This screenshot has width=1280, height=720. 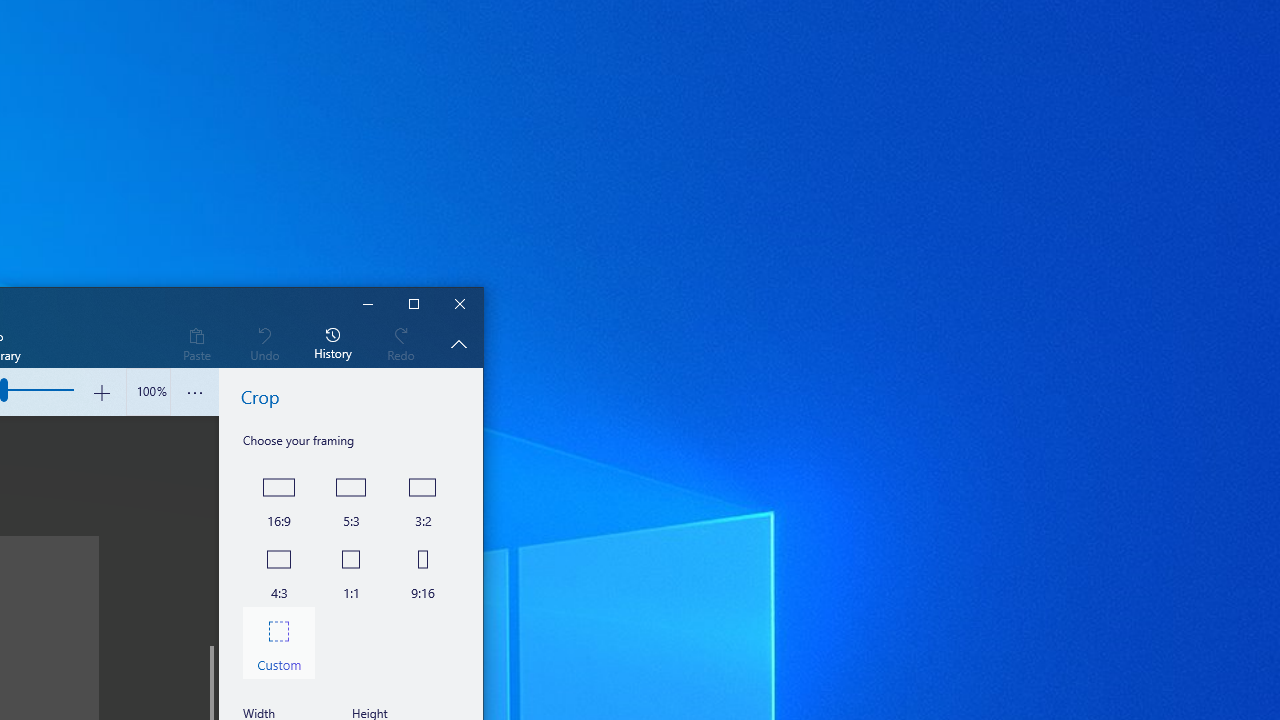 What do you see at coordinates (278, 498) in the screenshot?
I see `16 by 9` at bounding box center [278, 498].